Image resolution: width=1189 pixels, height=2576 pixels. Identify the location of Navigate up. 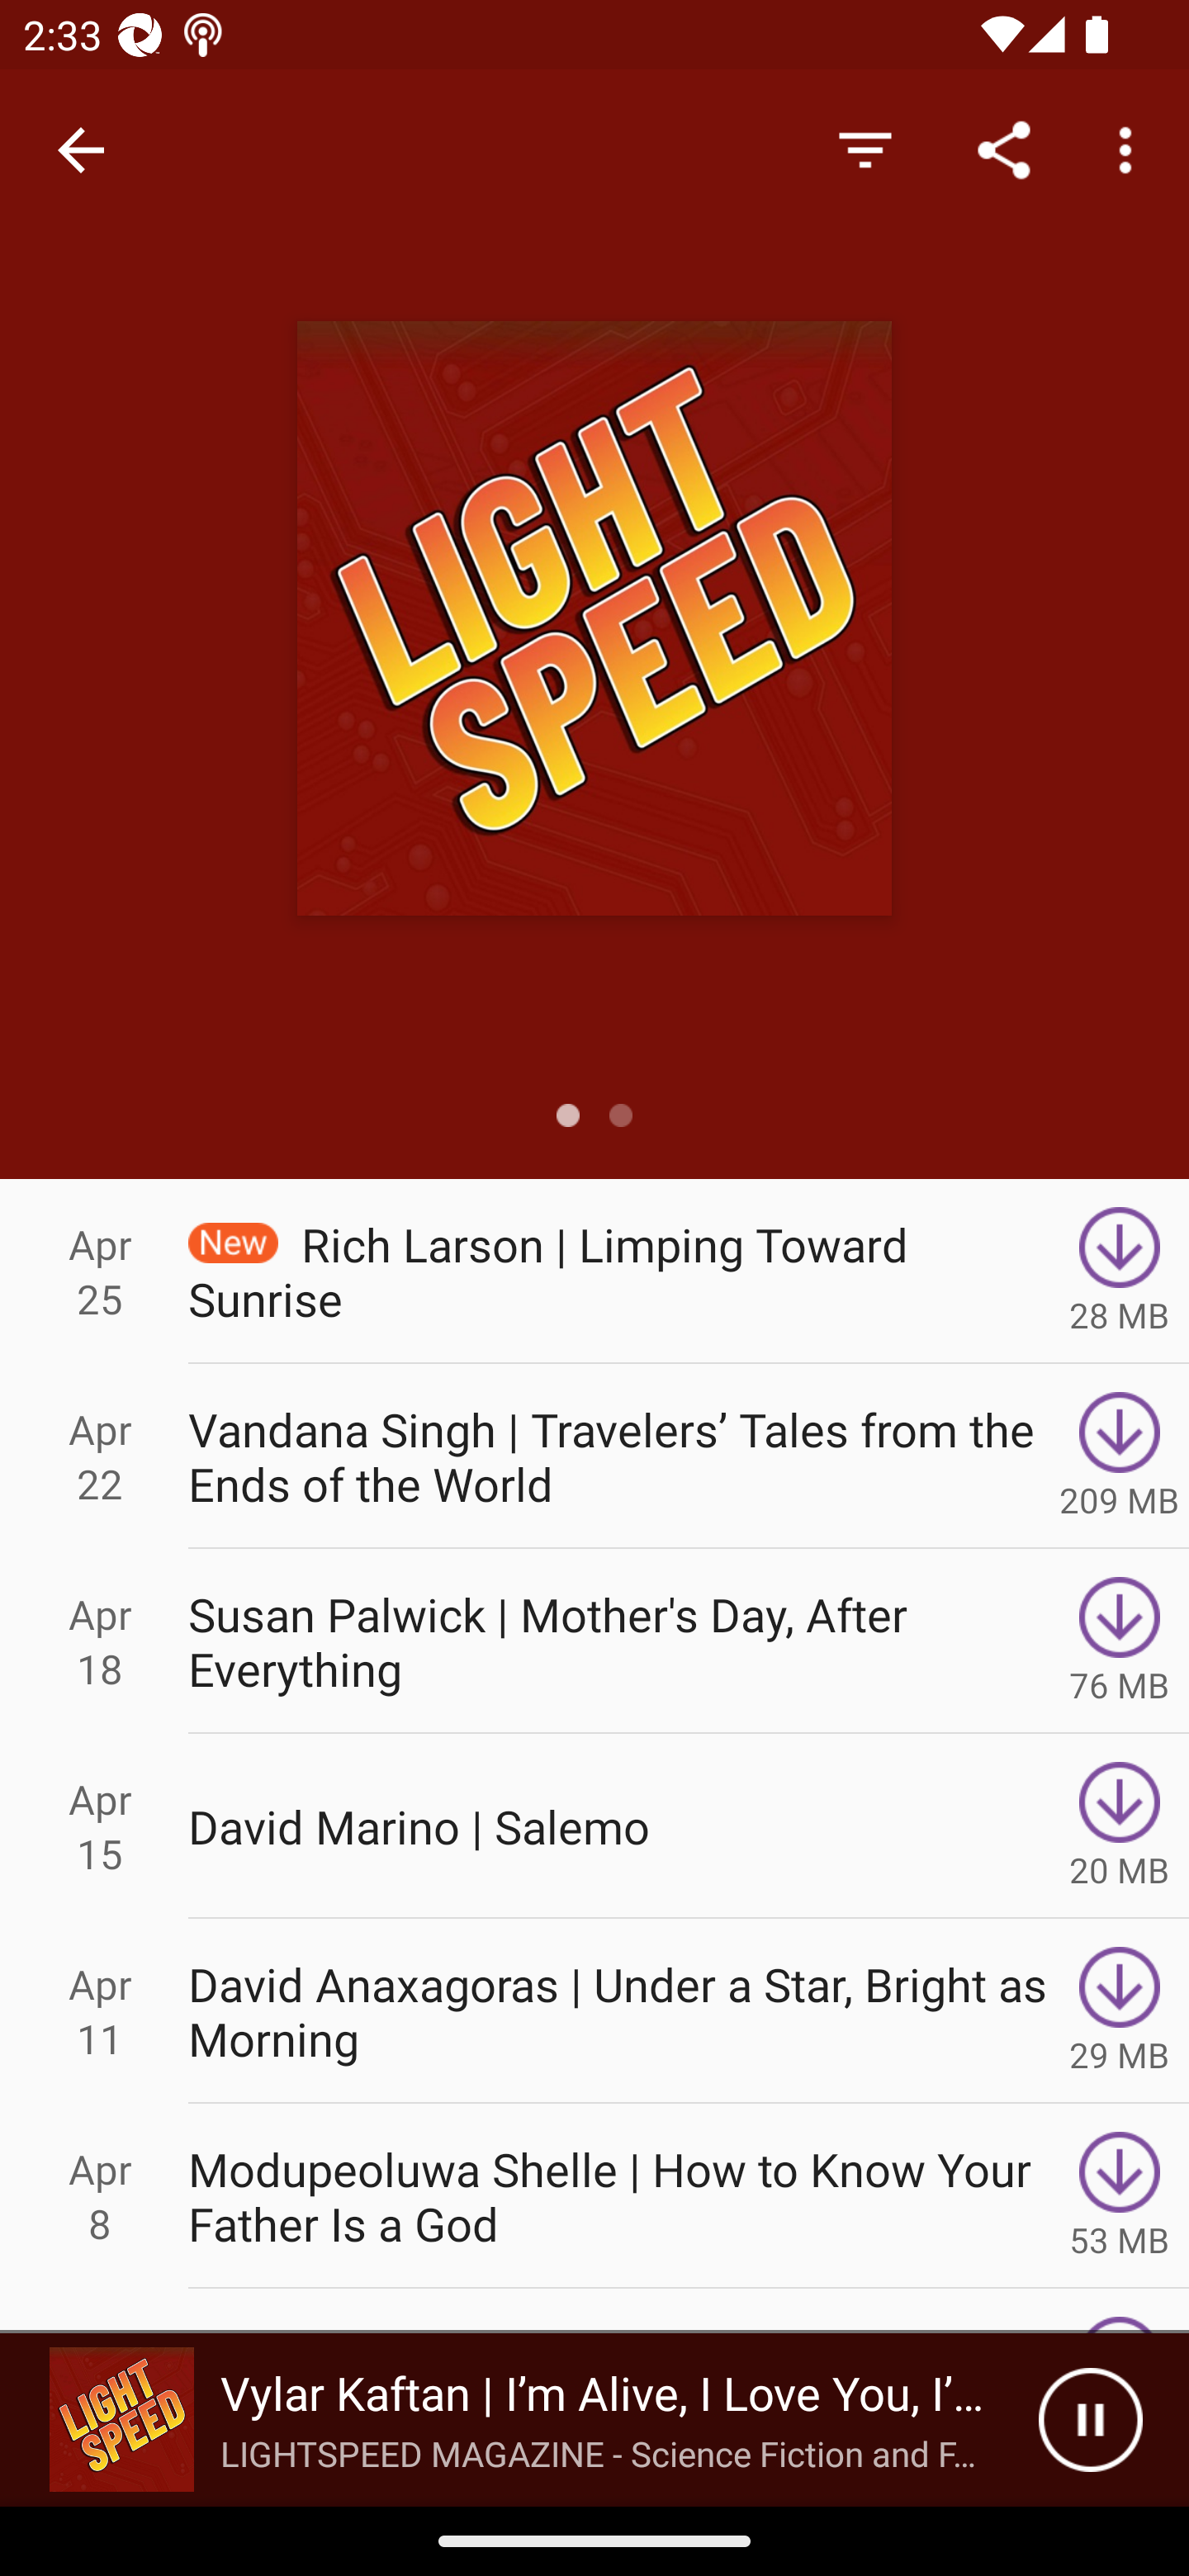
(81, 150).